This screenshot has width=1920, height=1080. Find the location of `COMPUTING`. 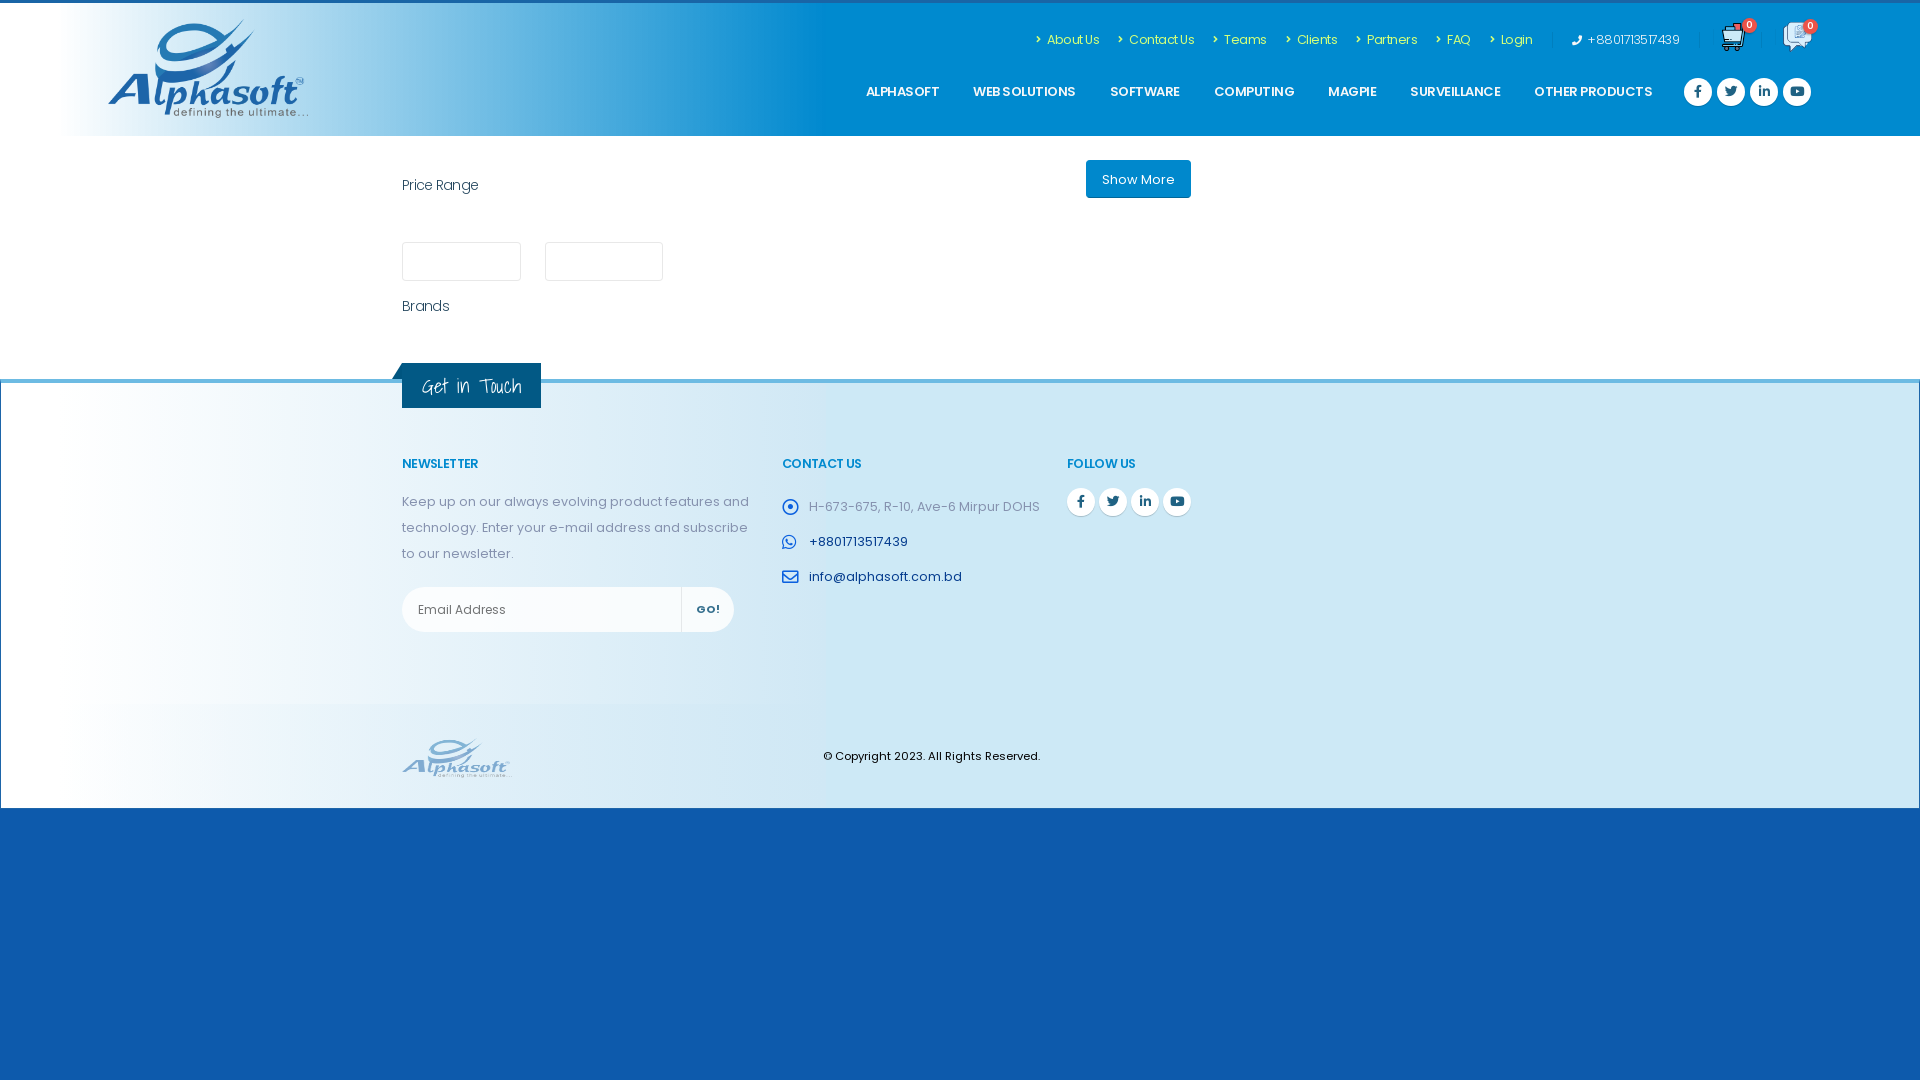

COMPUTING is located at coordinates (1254, 92).